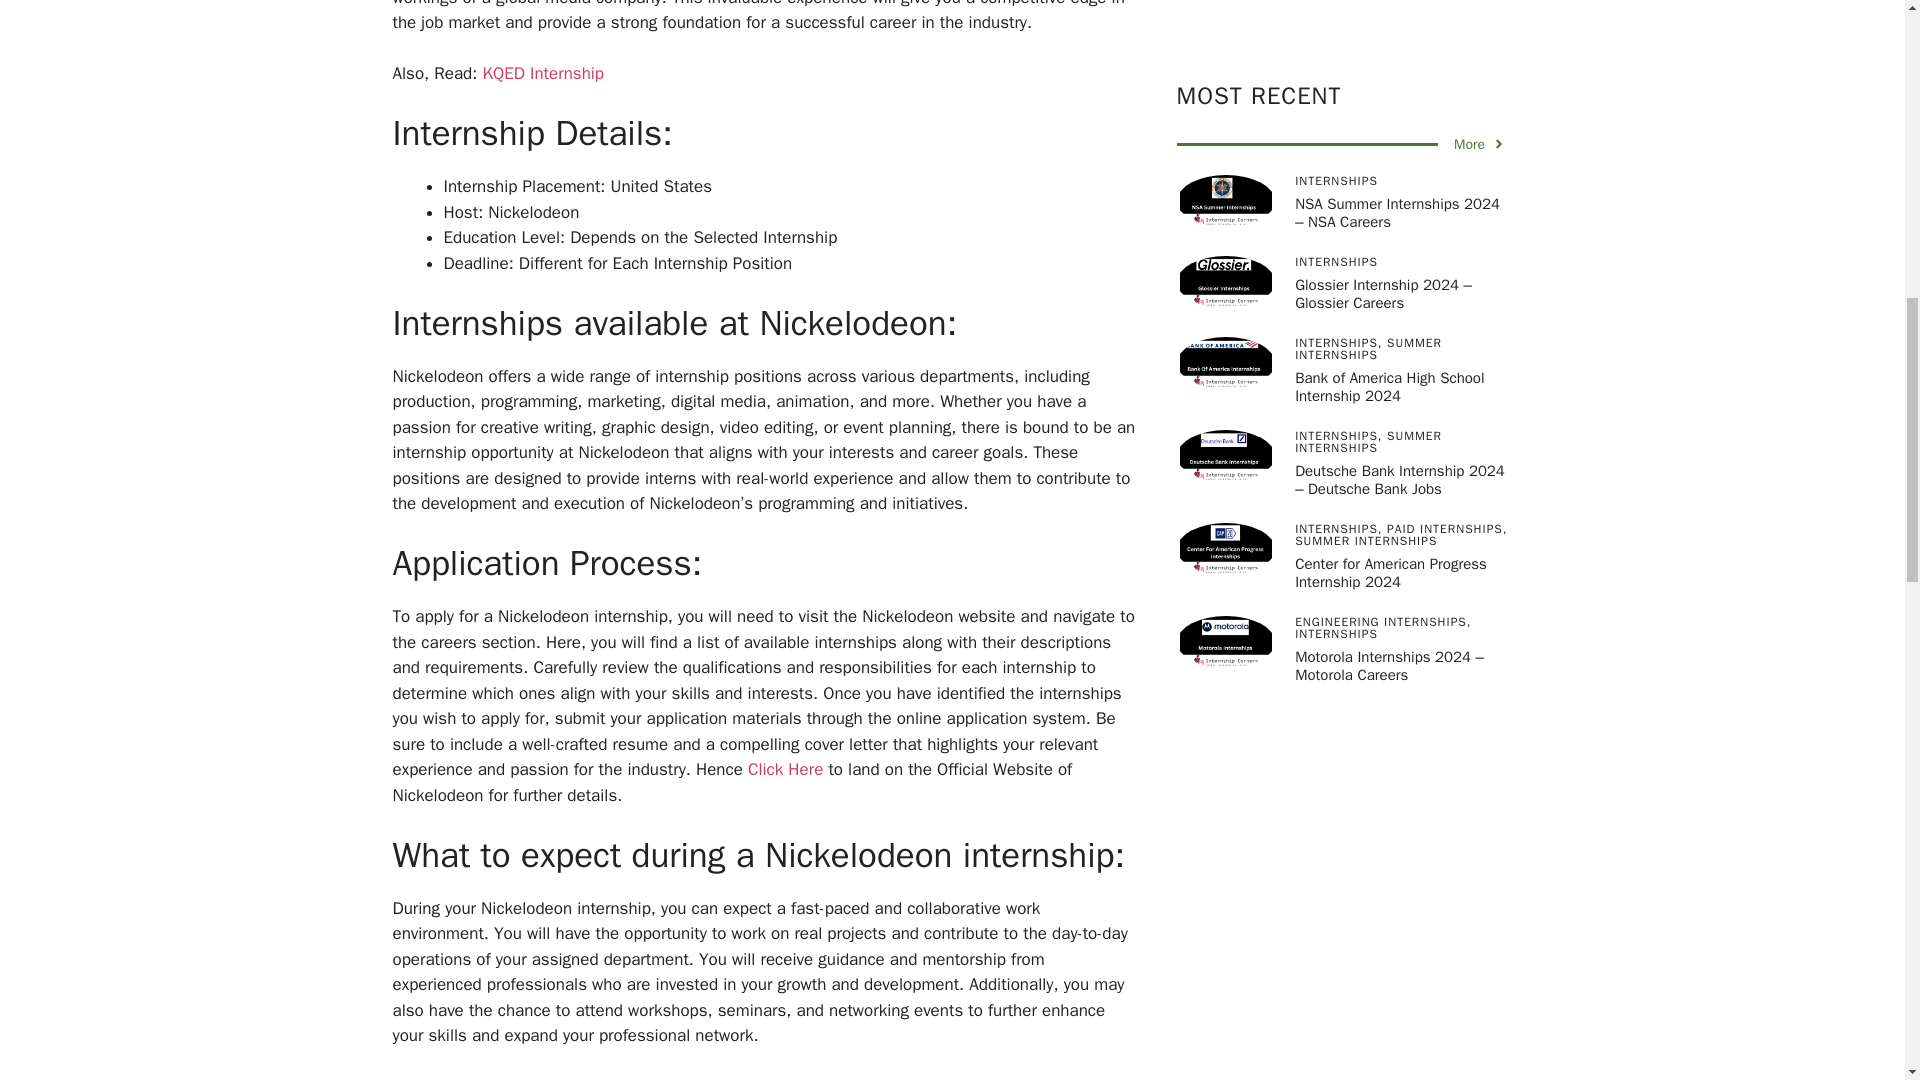 This screenshot has width=1920, height=1080. I want to click on Click Here, so click(786, 769).